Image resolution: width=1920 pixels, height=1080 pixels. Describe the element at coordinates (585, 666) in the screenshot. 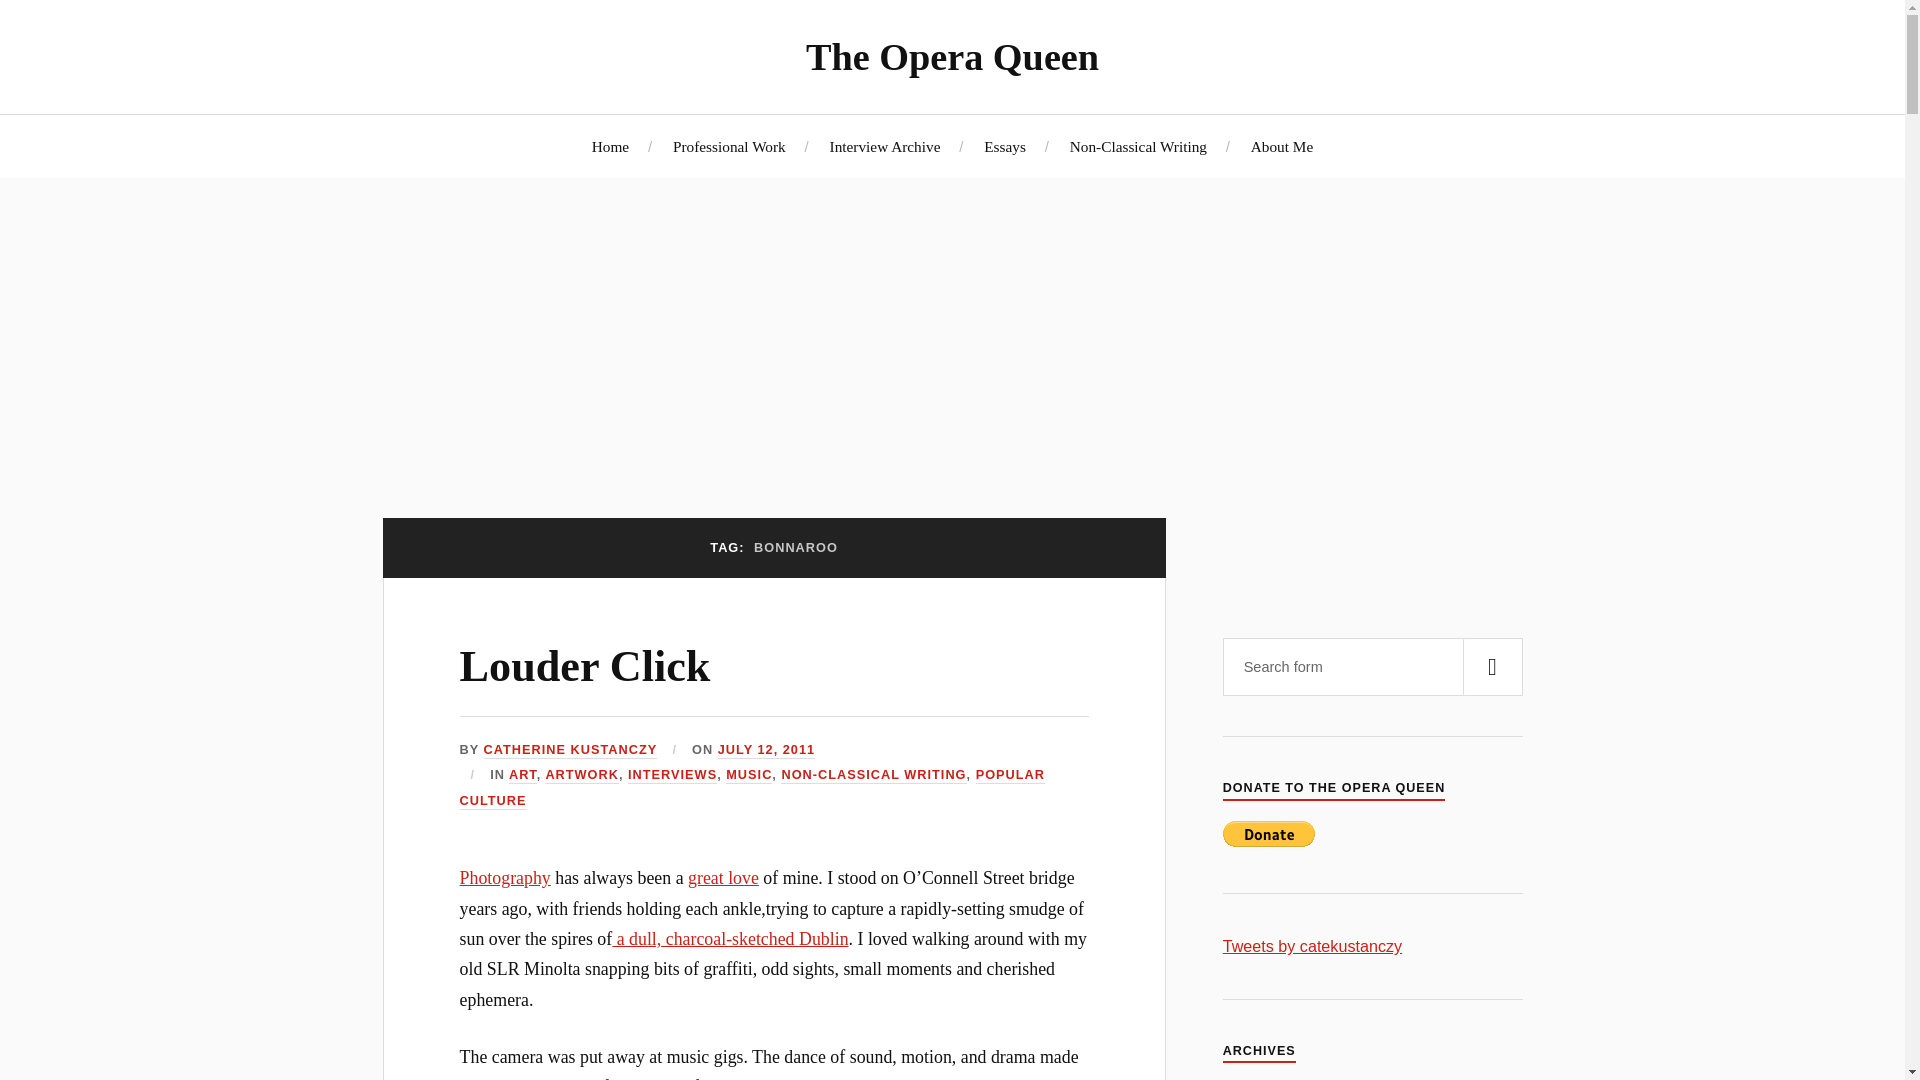

I see `Louder Click` at that location.